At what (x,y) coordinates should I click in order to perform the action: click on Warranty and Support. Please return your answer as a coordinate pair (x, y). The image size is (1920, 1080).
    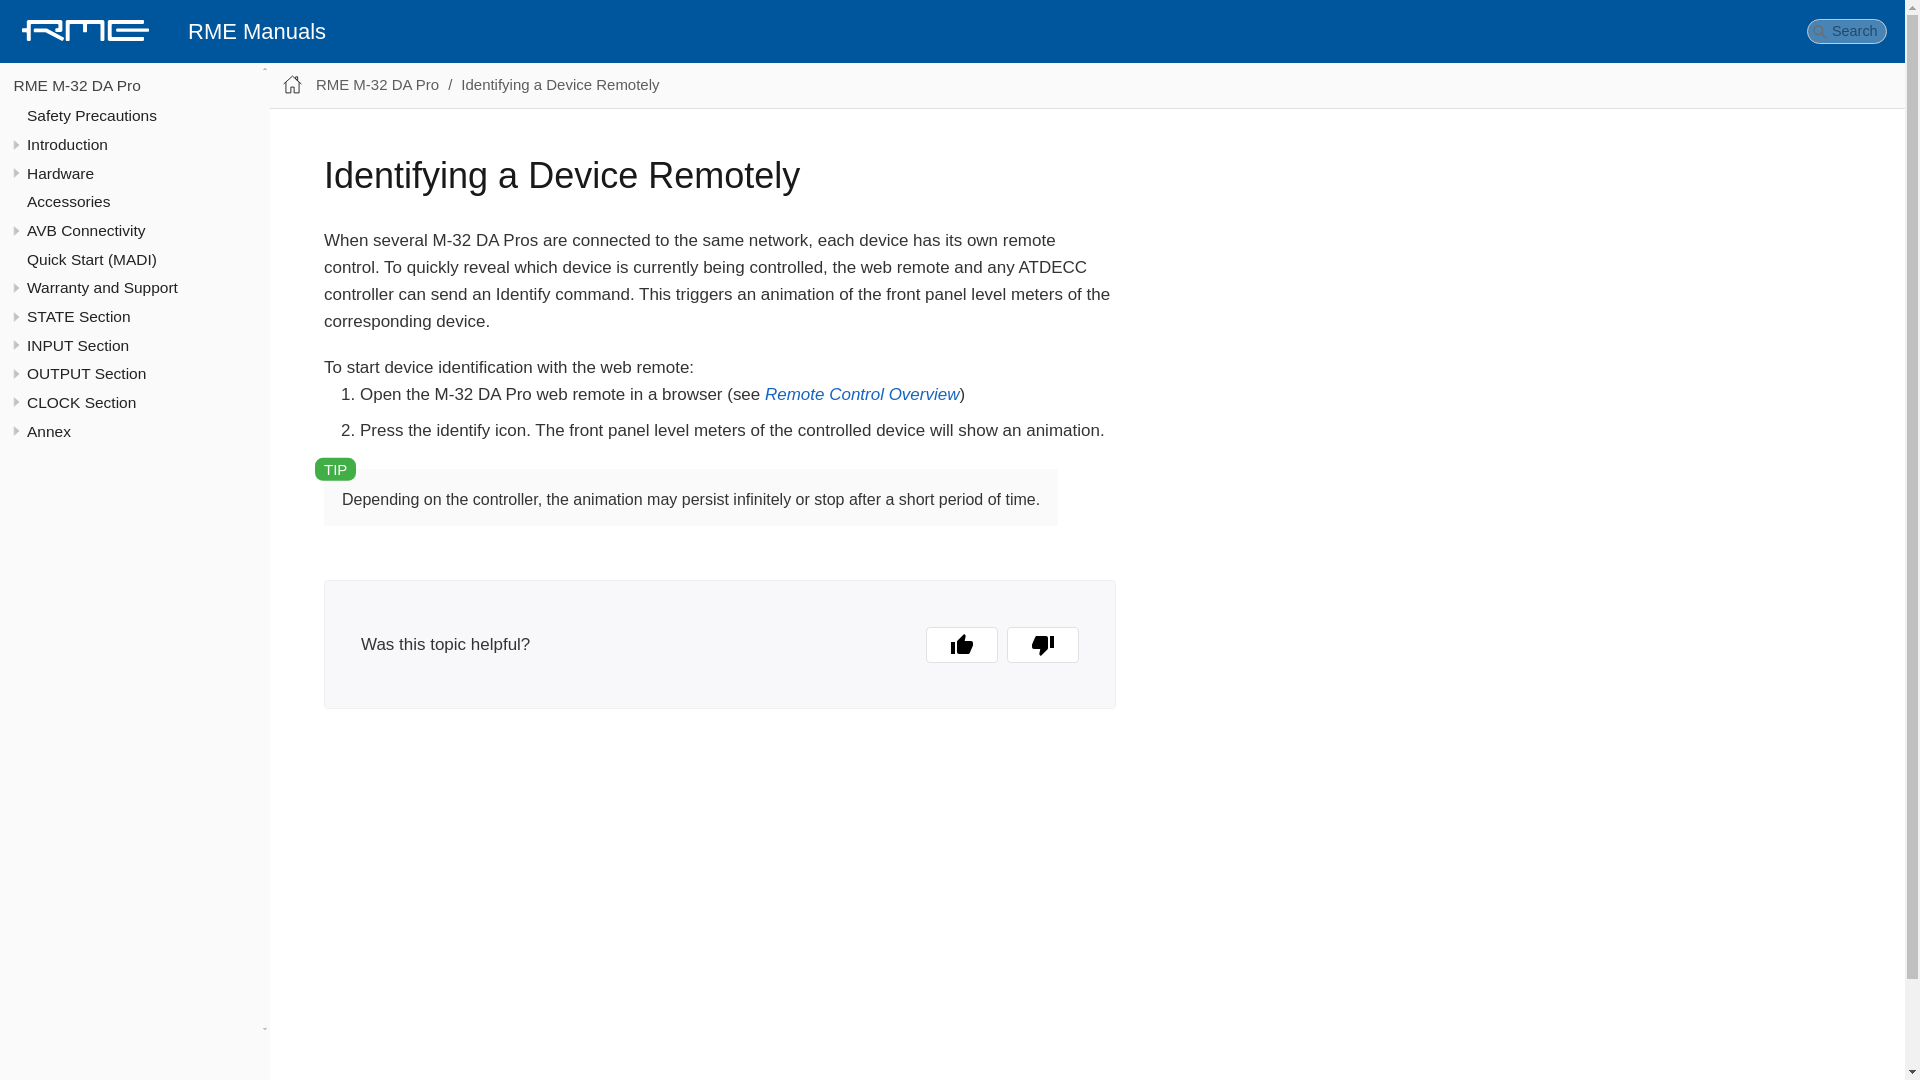
    Looking at the image, I should click on (102, 286).